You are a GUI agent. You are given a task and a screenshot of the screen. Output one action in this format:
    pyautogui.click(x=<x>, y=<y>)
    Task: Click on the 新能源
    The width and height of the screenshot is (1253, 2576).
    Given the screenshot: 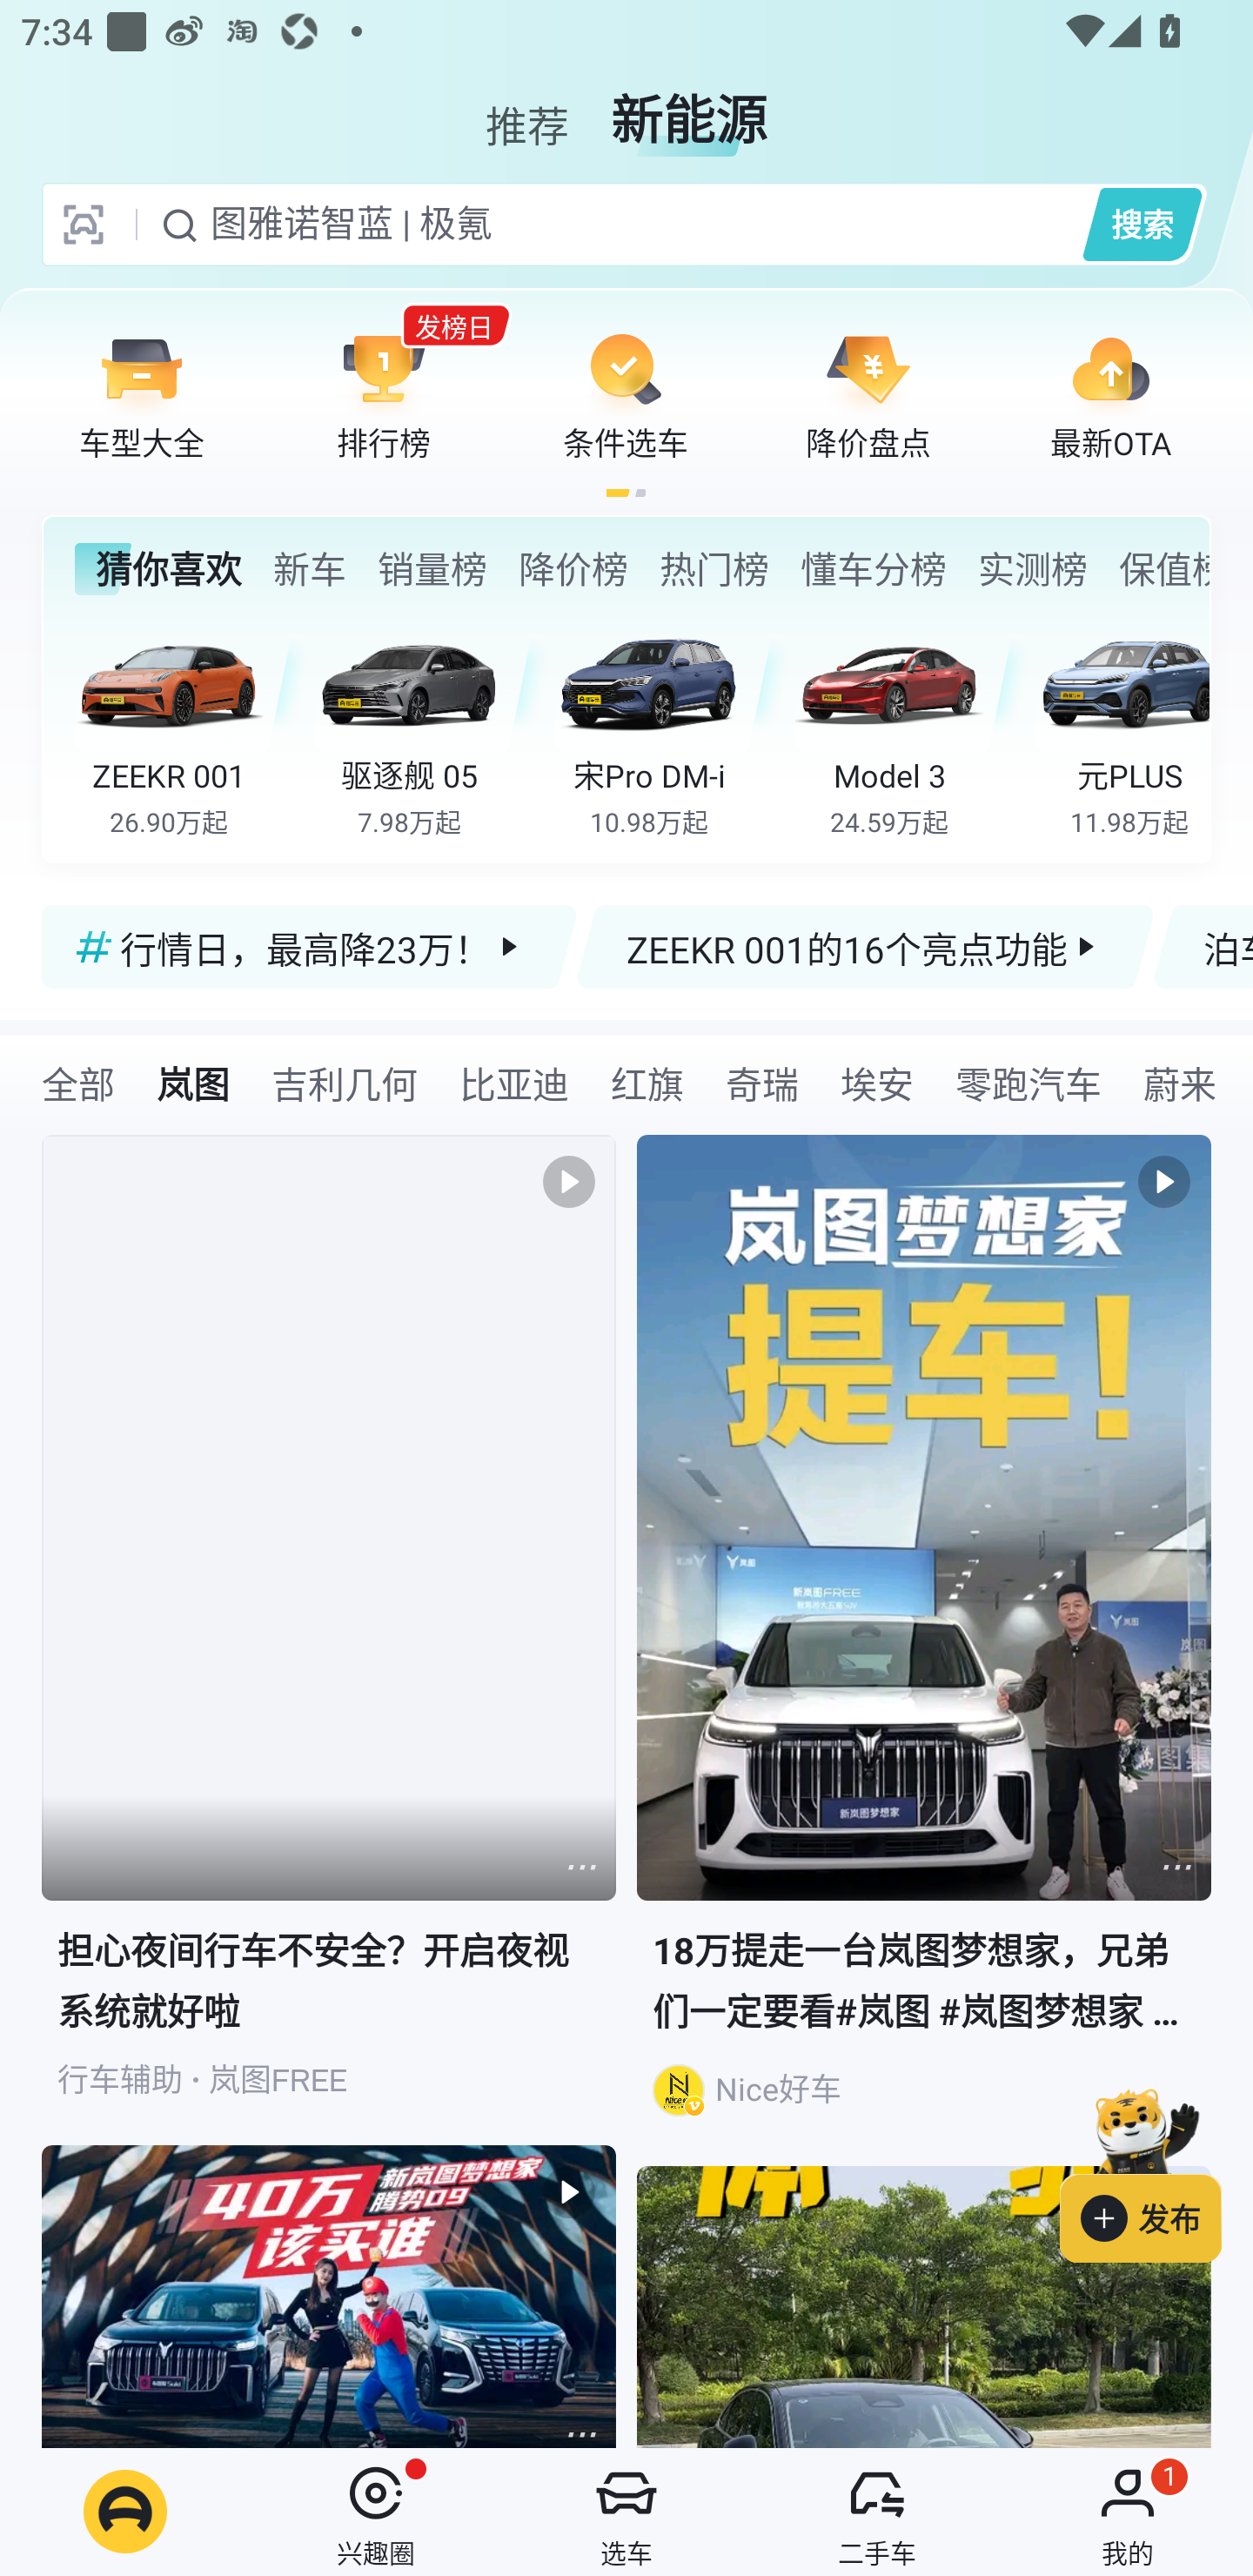 What is the action you would take?
    pyautogui.click(x=689, y=108)
    